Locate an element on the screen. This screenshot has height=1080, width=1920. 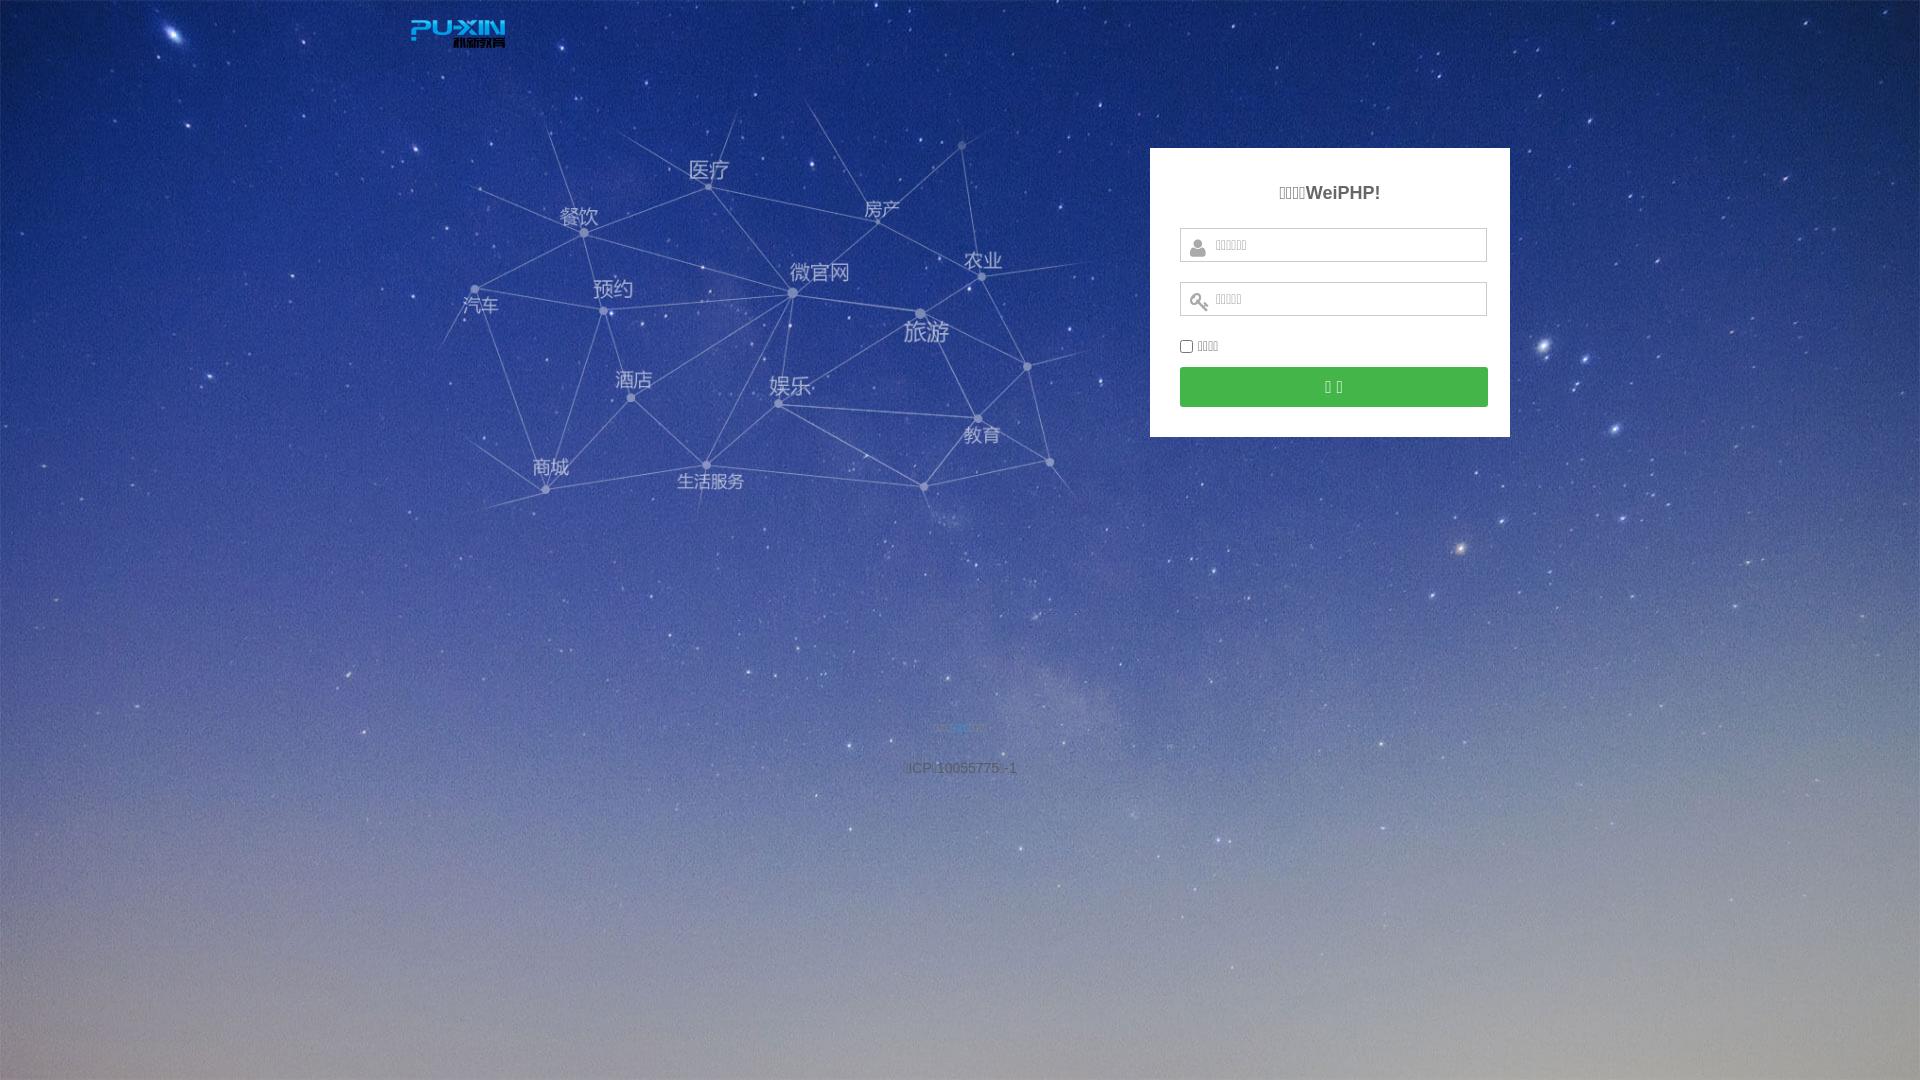
WeiPHP is located at coordinates (458, 63).